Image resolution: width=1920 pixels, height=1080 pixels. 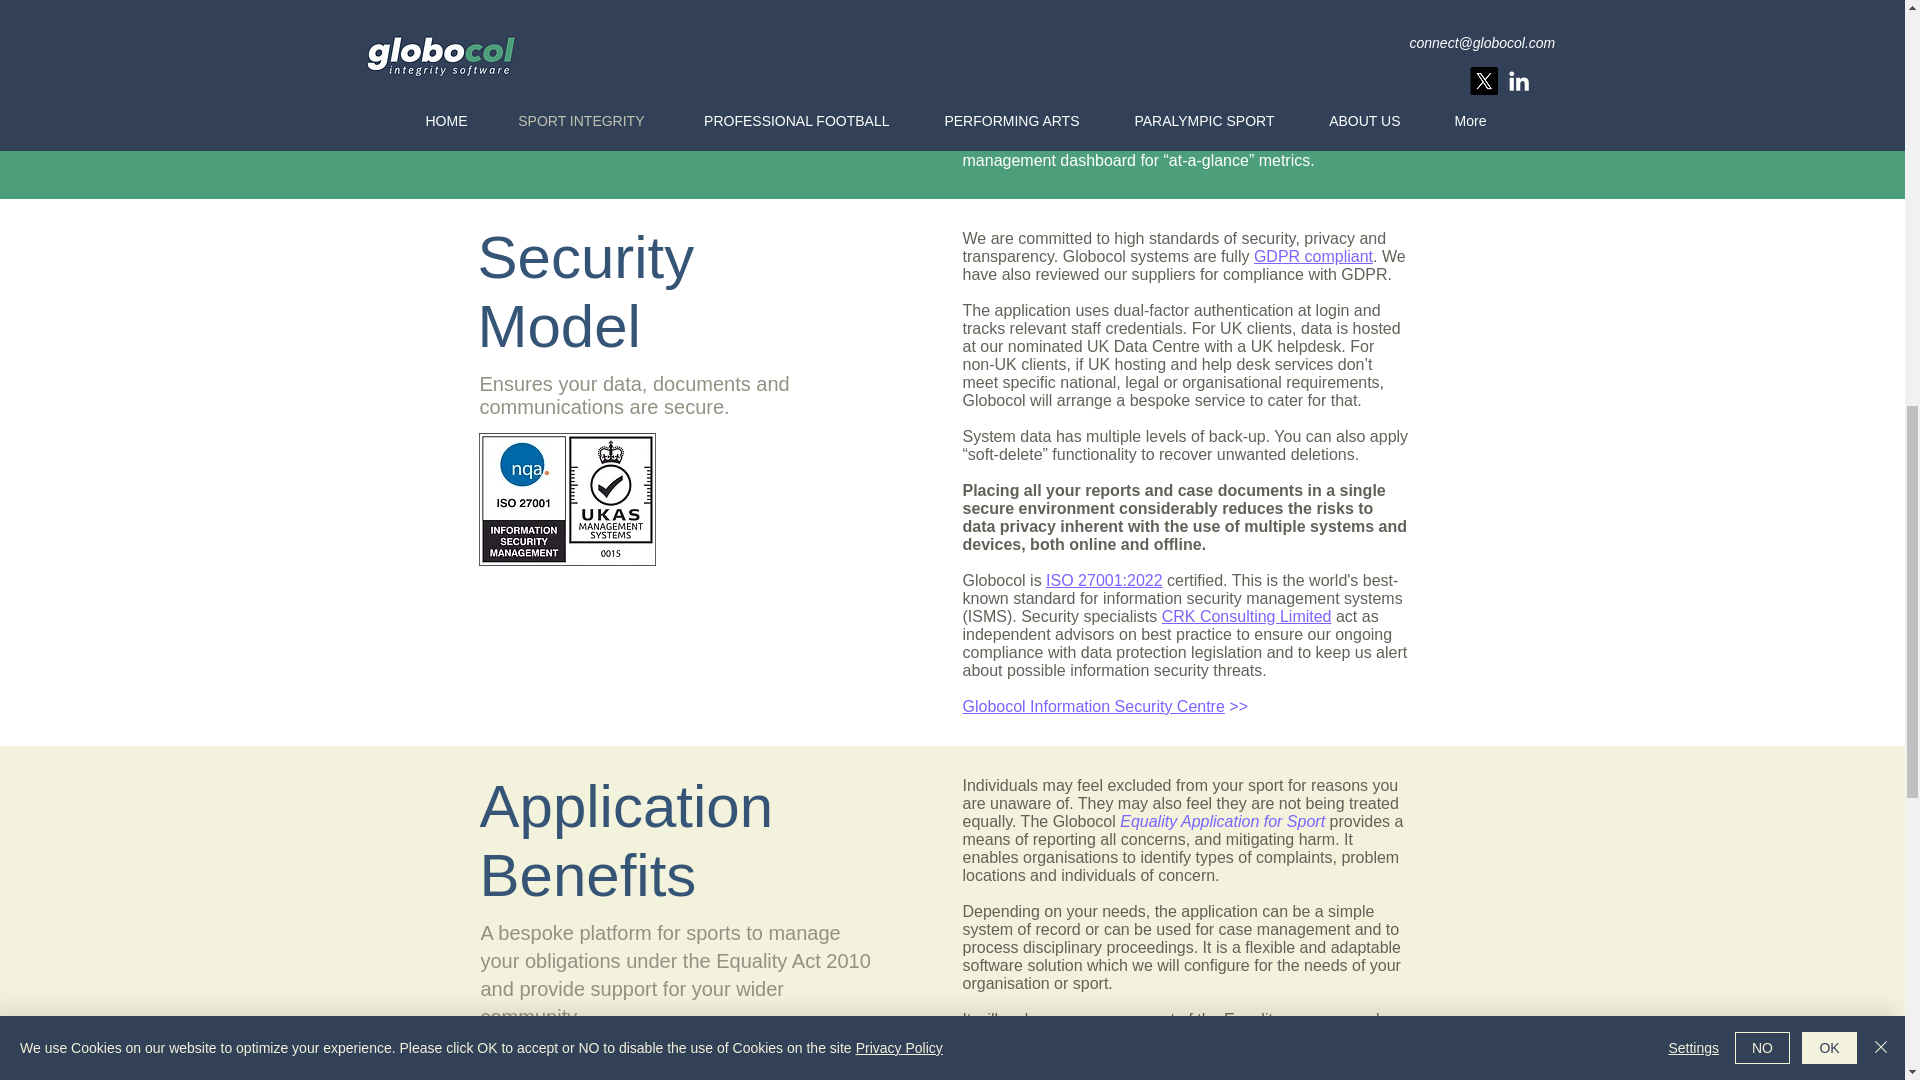 I want to click on GDPR compliant, so click(x=1312, y=256).